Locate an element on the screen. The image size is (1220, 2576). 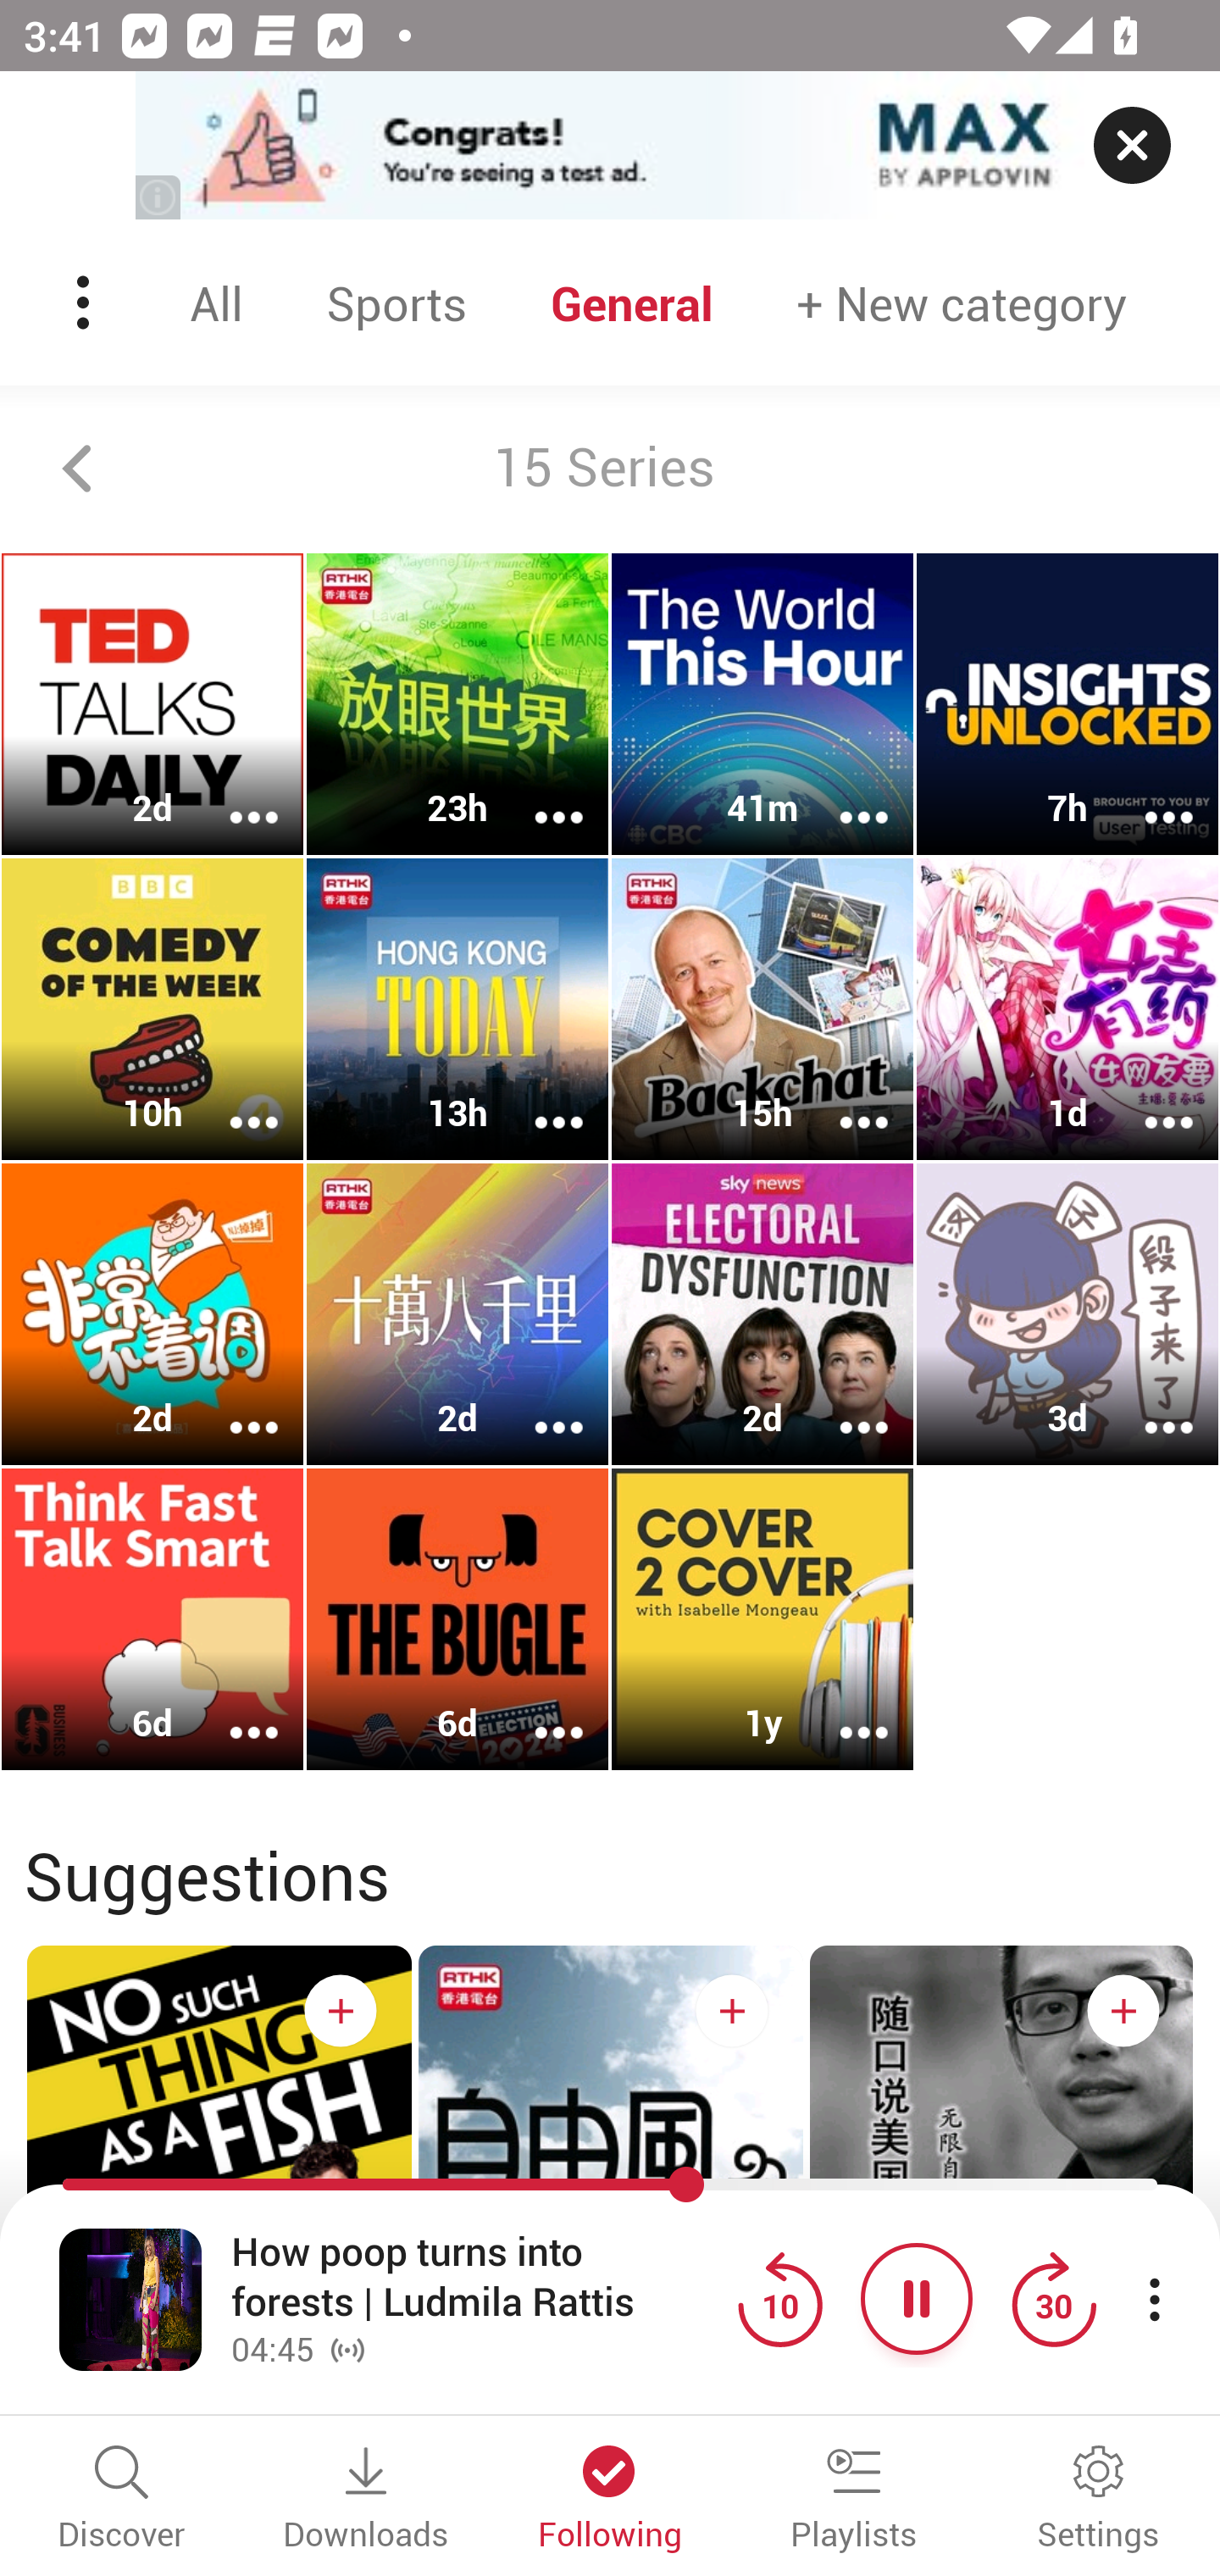
More options is located at coordinates (232, 1100).